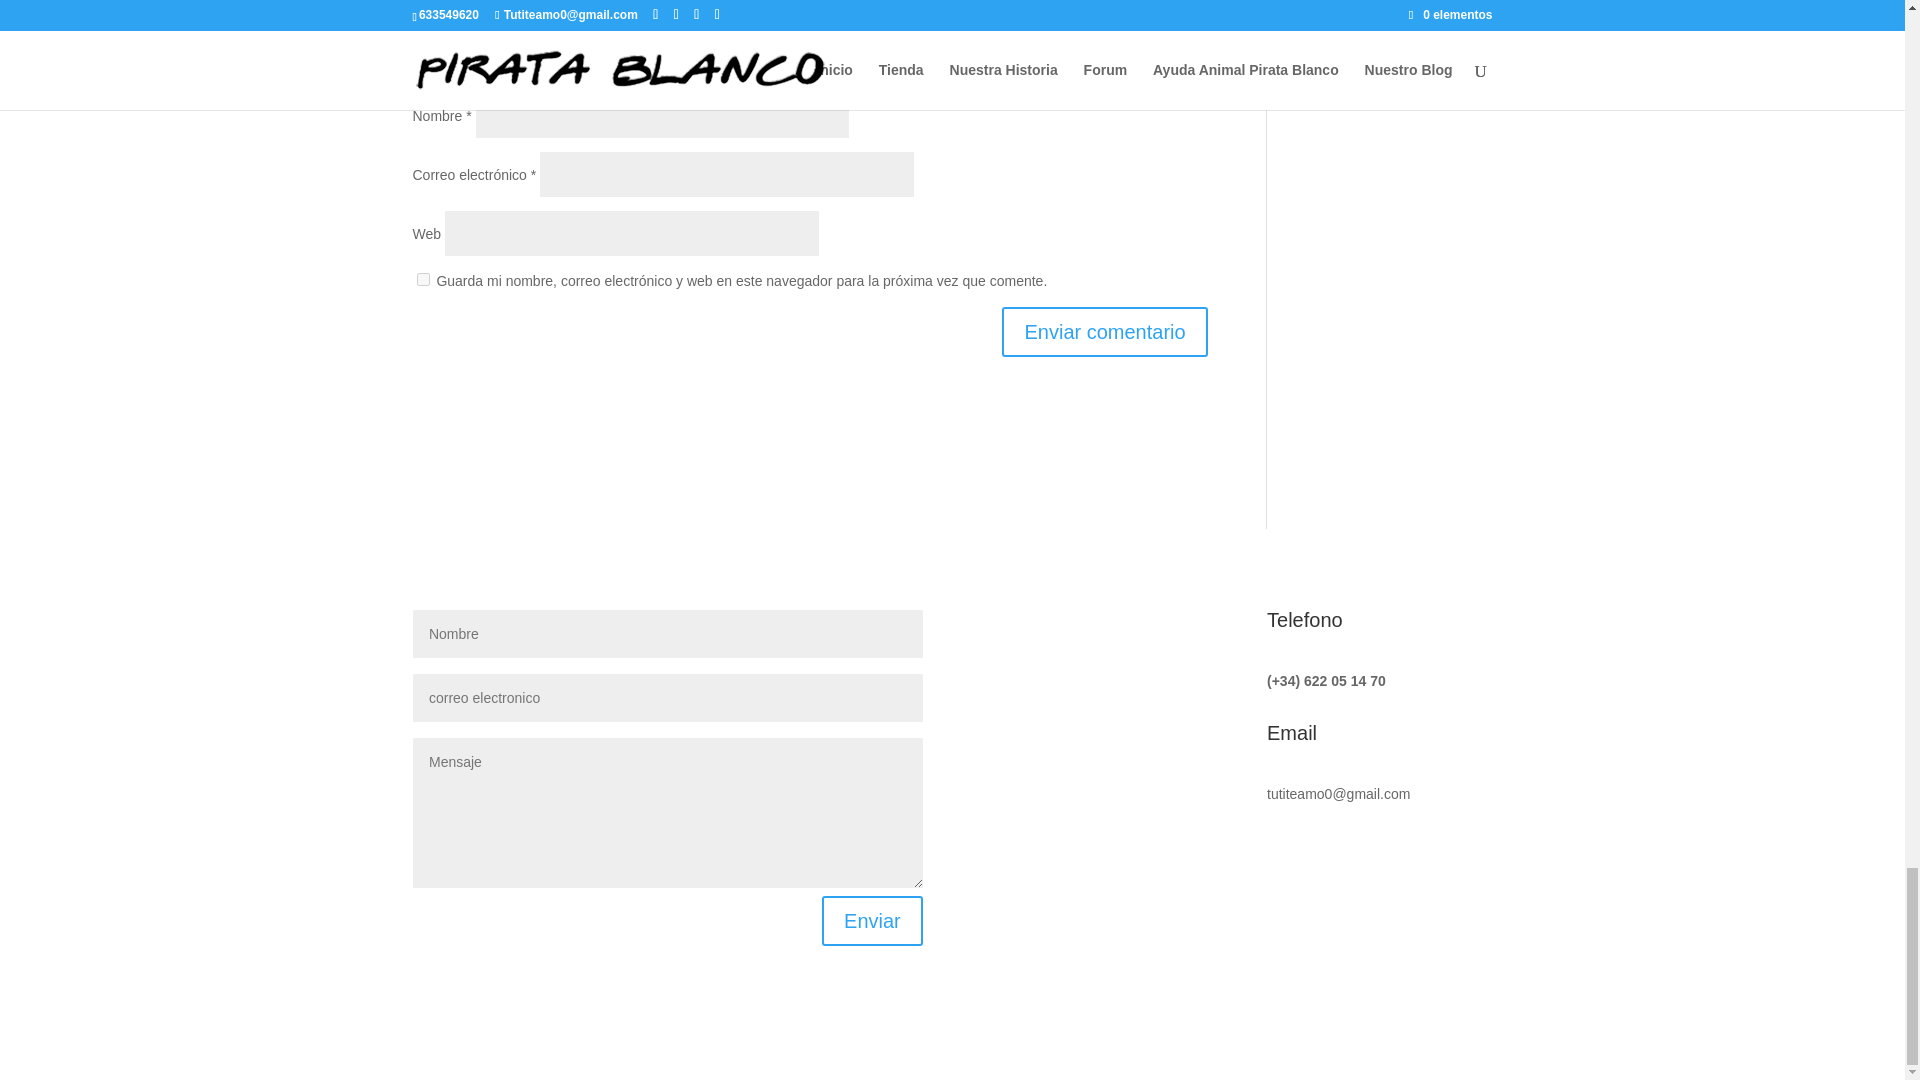  I want to click on Enviar, so click(872, 921).